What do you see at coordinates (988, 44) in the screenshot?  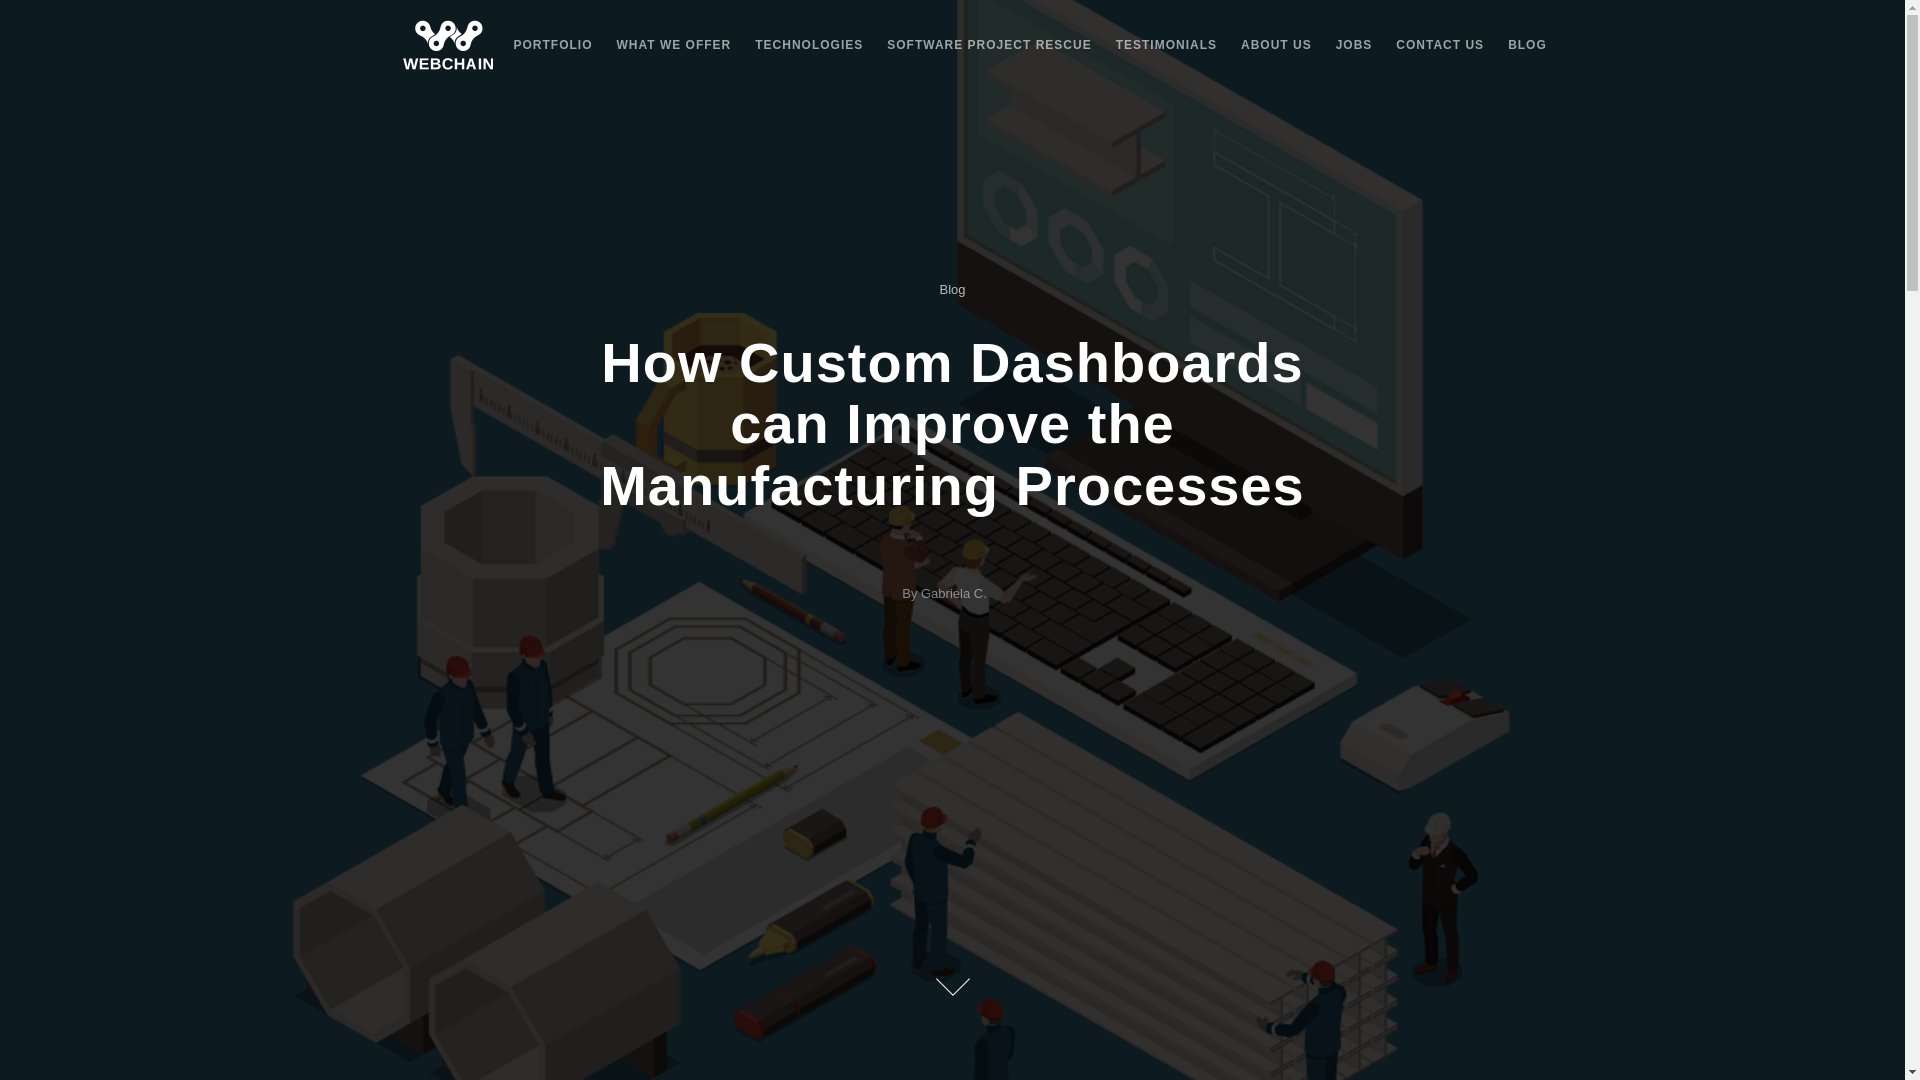 I see `SOFTWARE PROJECT RESCUE` at bounding box center [988, 44].